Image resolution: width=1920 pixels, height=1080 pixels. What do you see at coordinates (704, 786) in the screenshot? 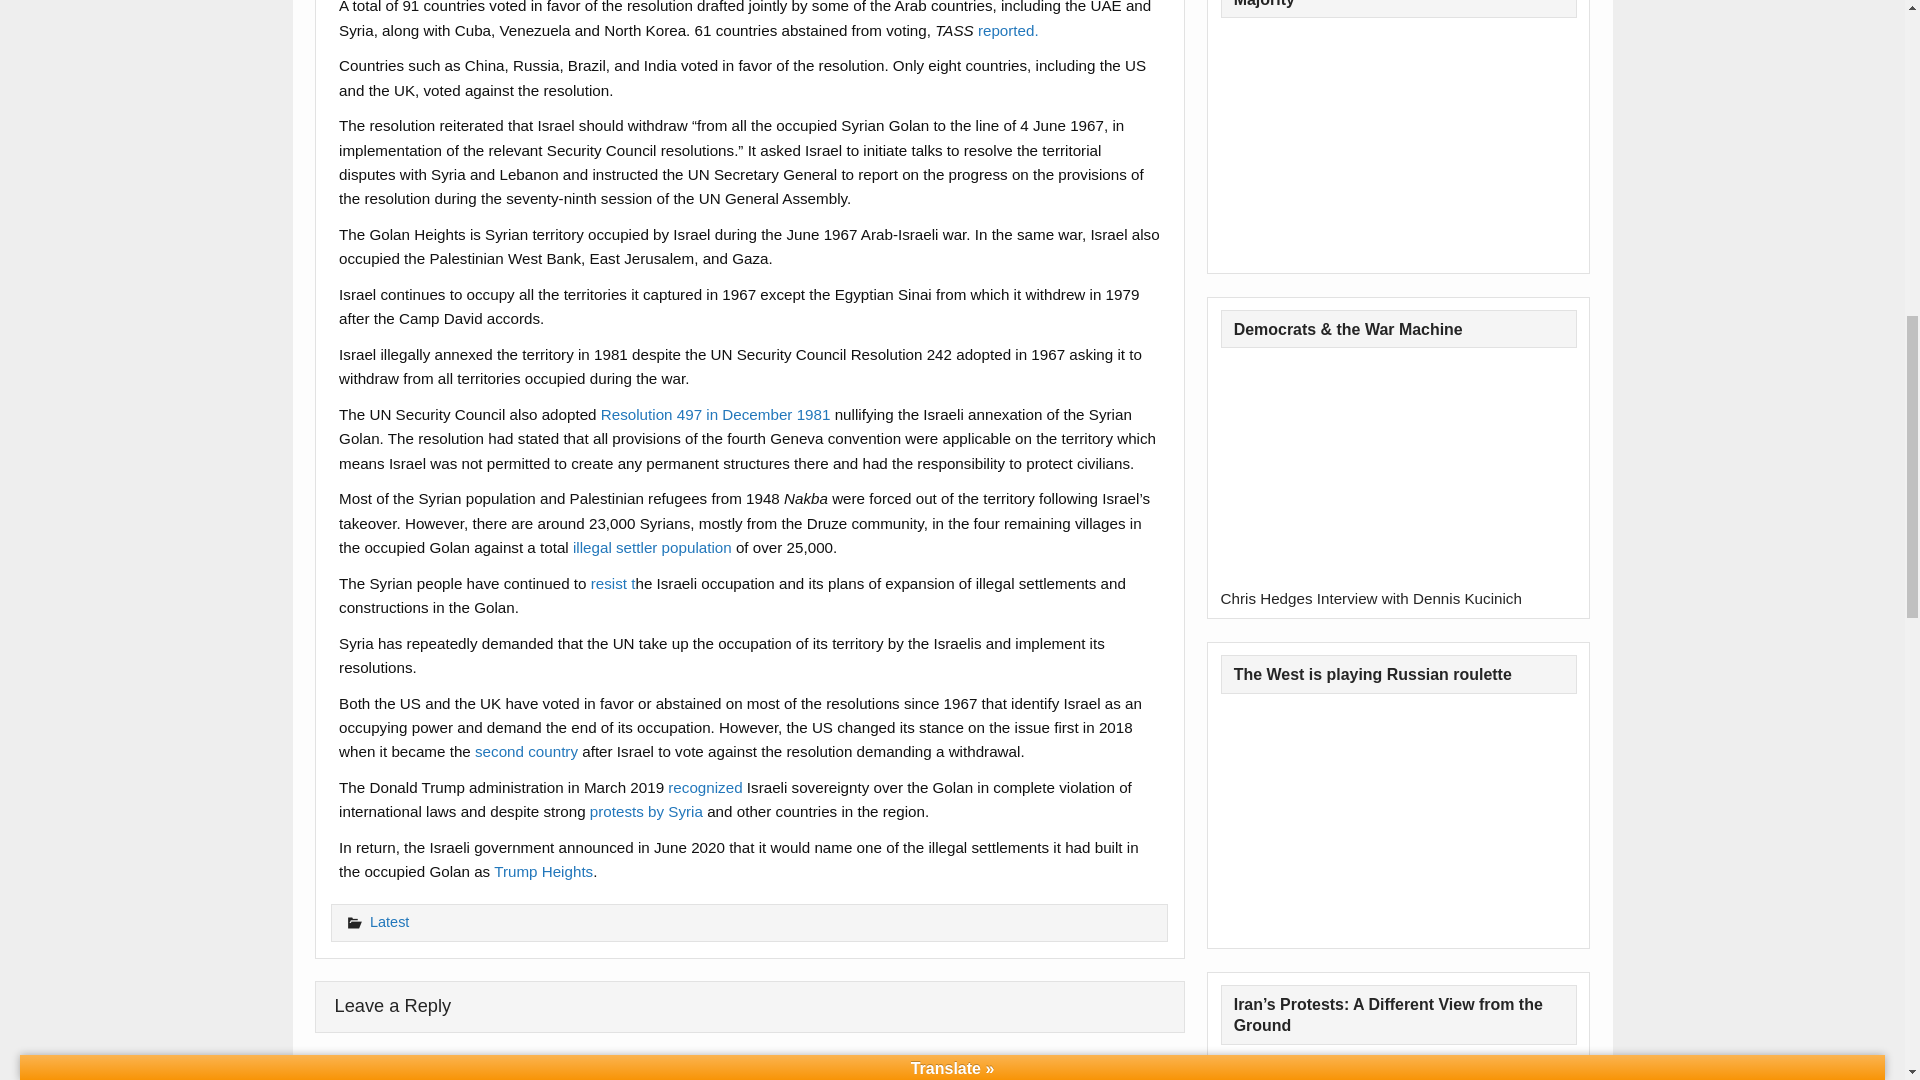
I see `recognized` at bounding box center [704, 786].